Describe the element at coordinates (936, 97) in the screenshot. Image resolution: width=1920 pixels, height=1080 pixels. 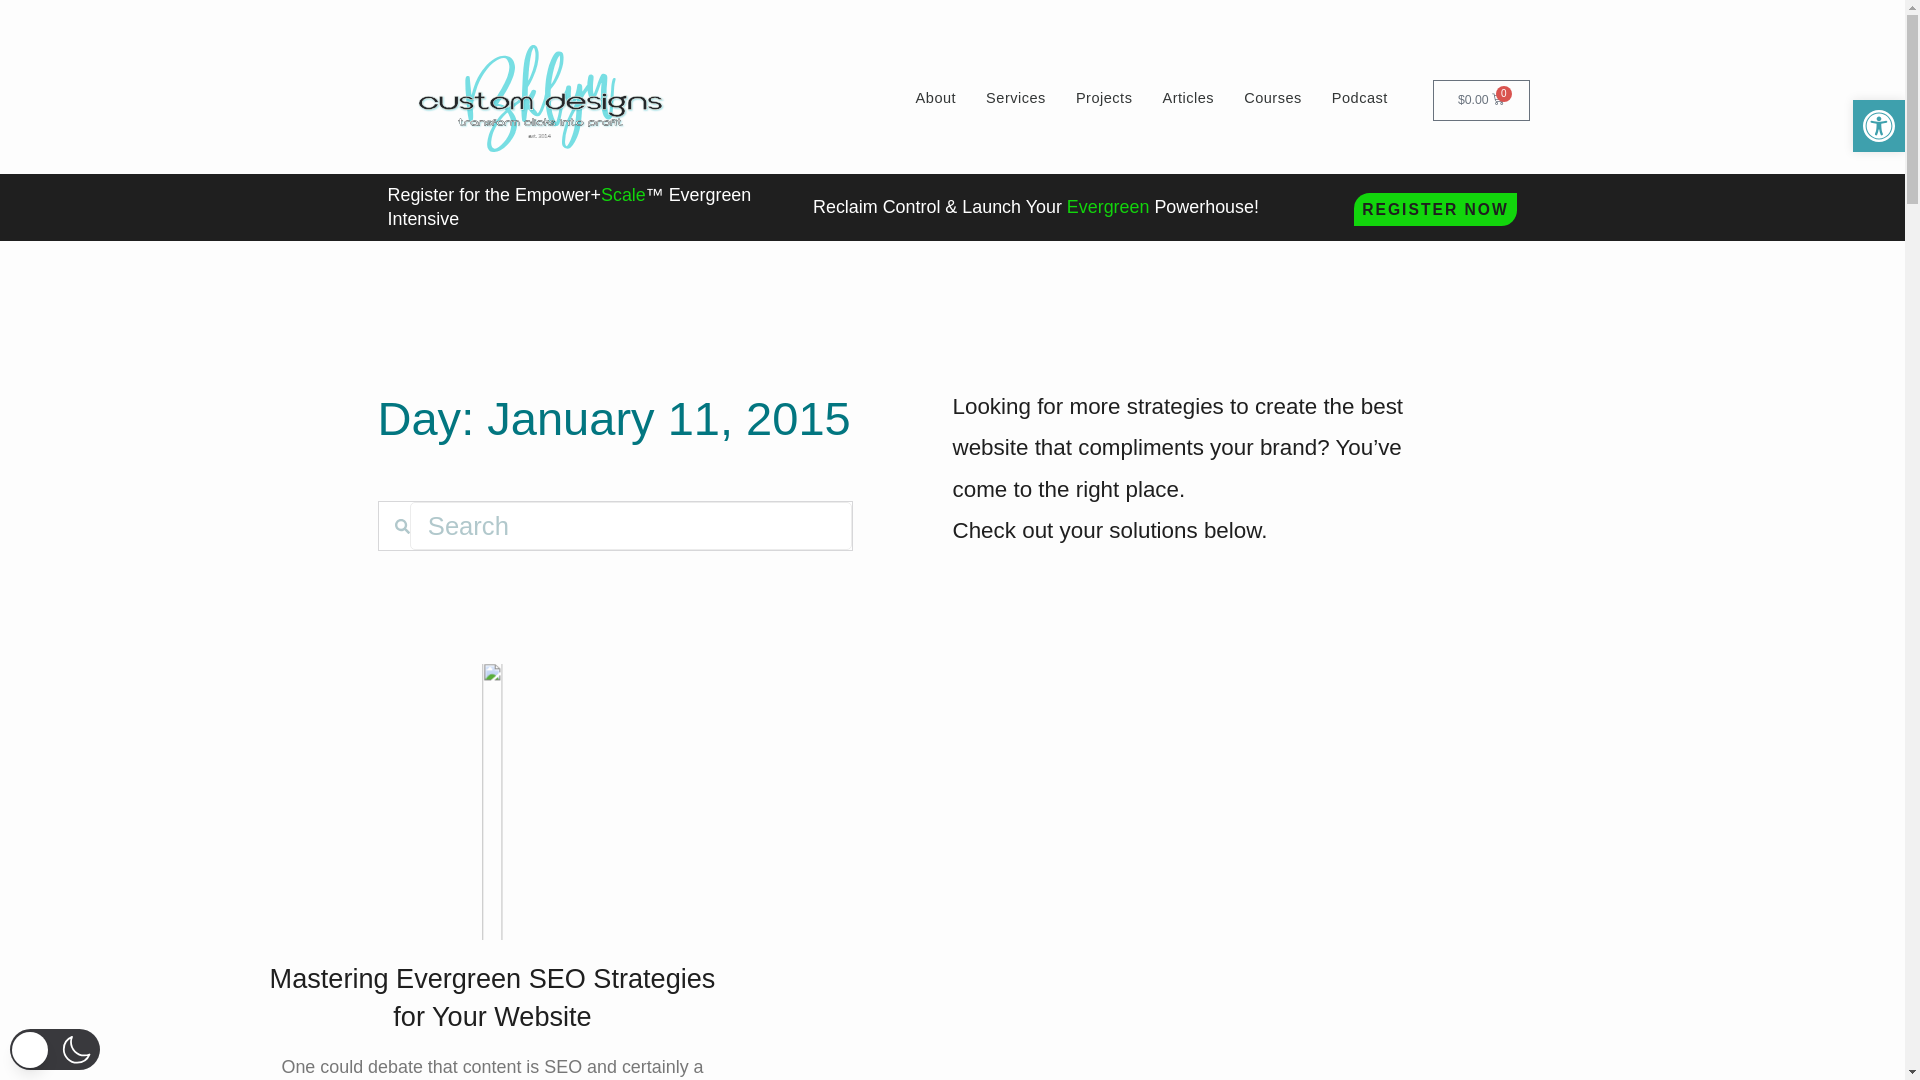
I see `Mastering Evergreen SEO Strategies for Your Website` at that location.